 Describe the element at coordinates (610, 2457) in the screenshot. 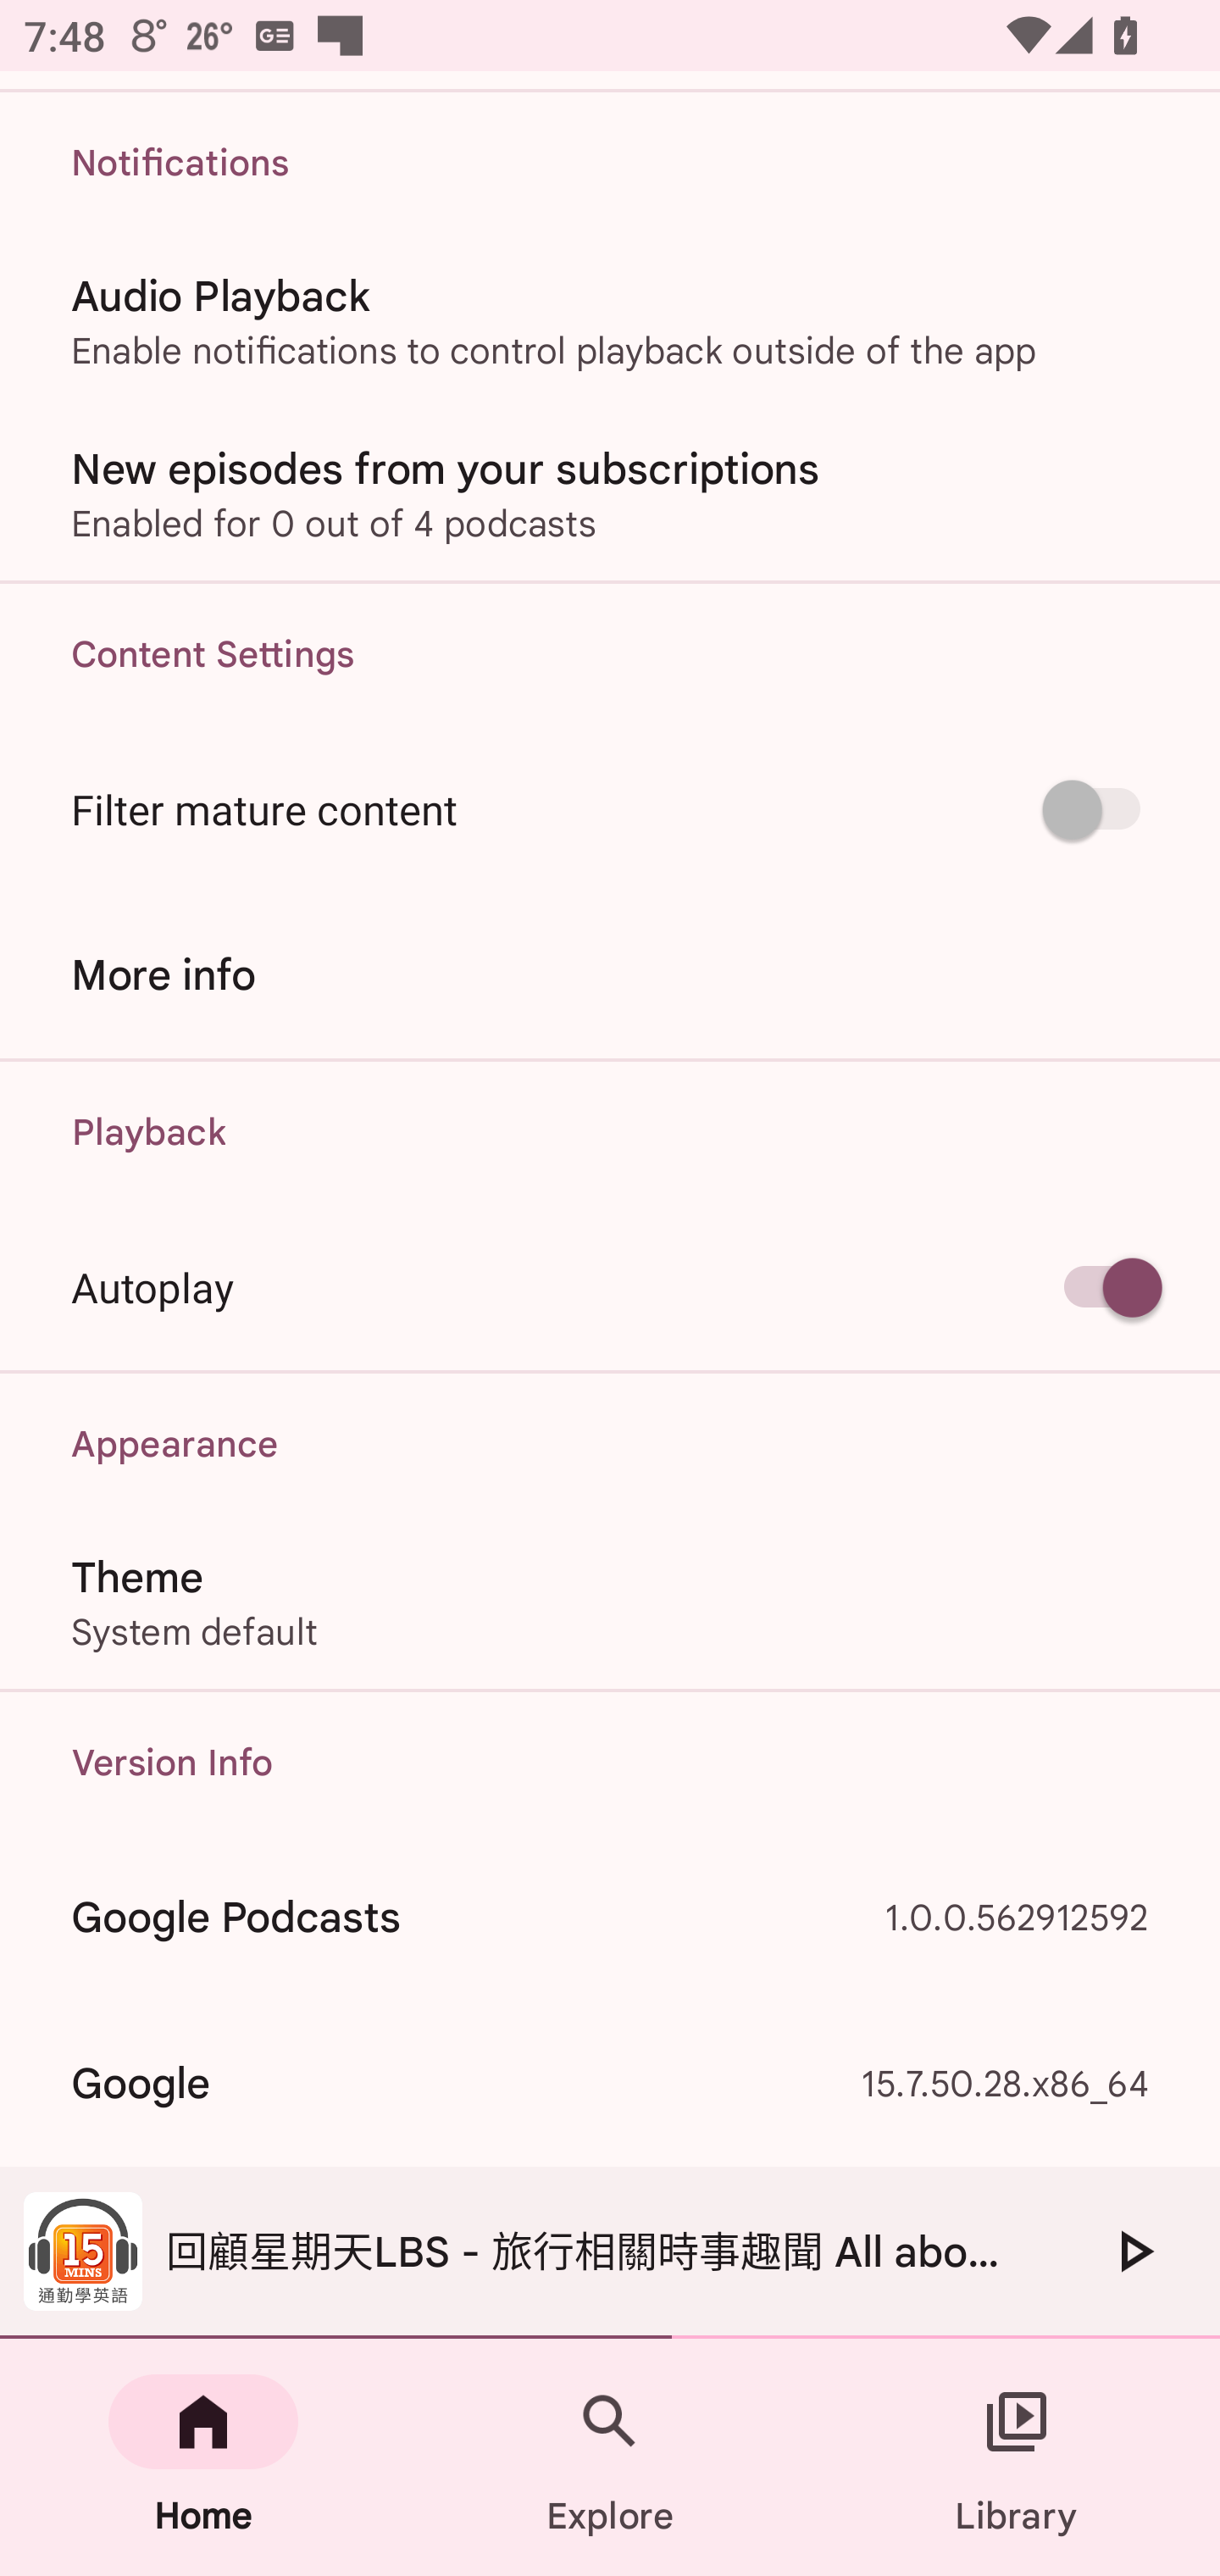

I see `Explore` at that location.